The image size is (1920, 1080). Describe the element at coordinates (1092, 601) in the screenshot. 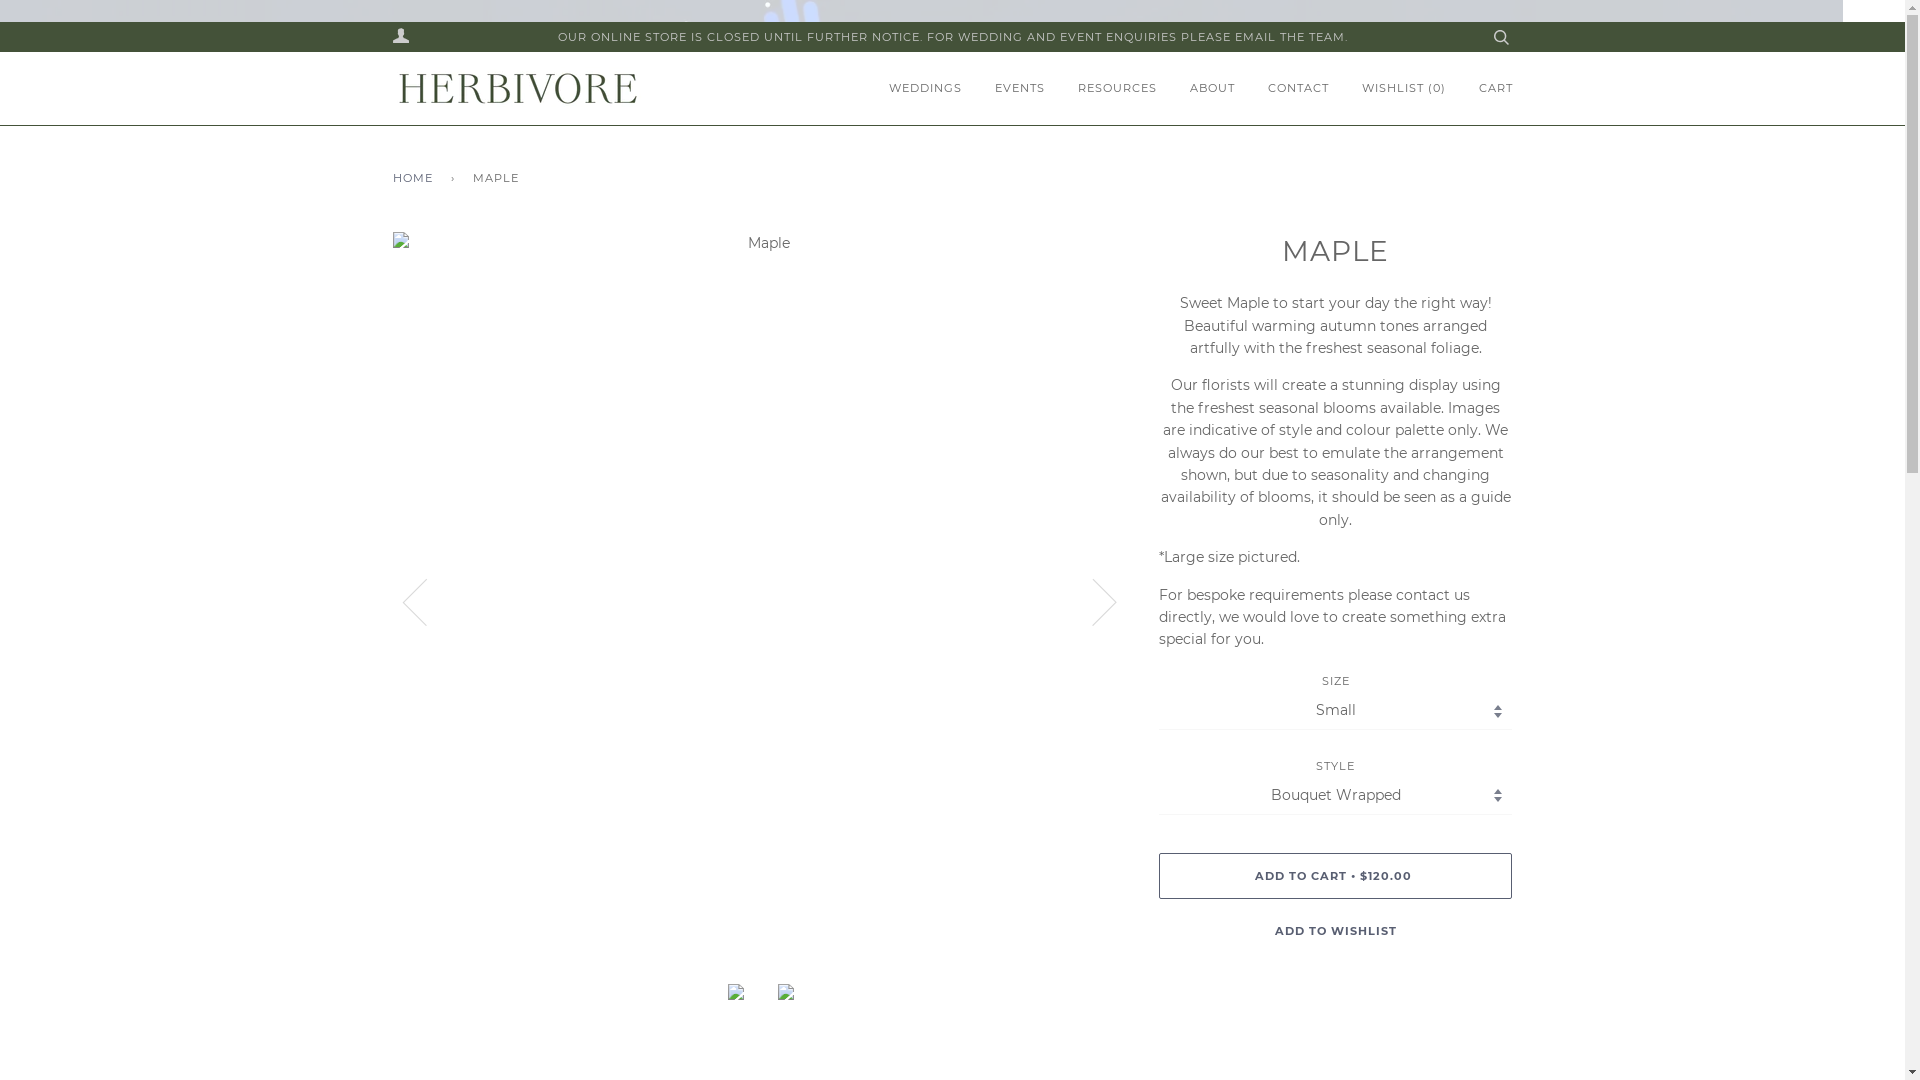

I see `Next` at that location.